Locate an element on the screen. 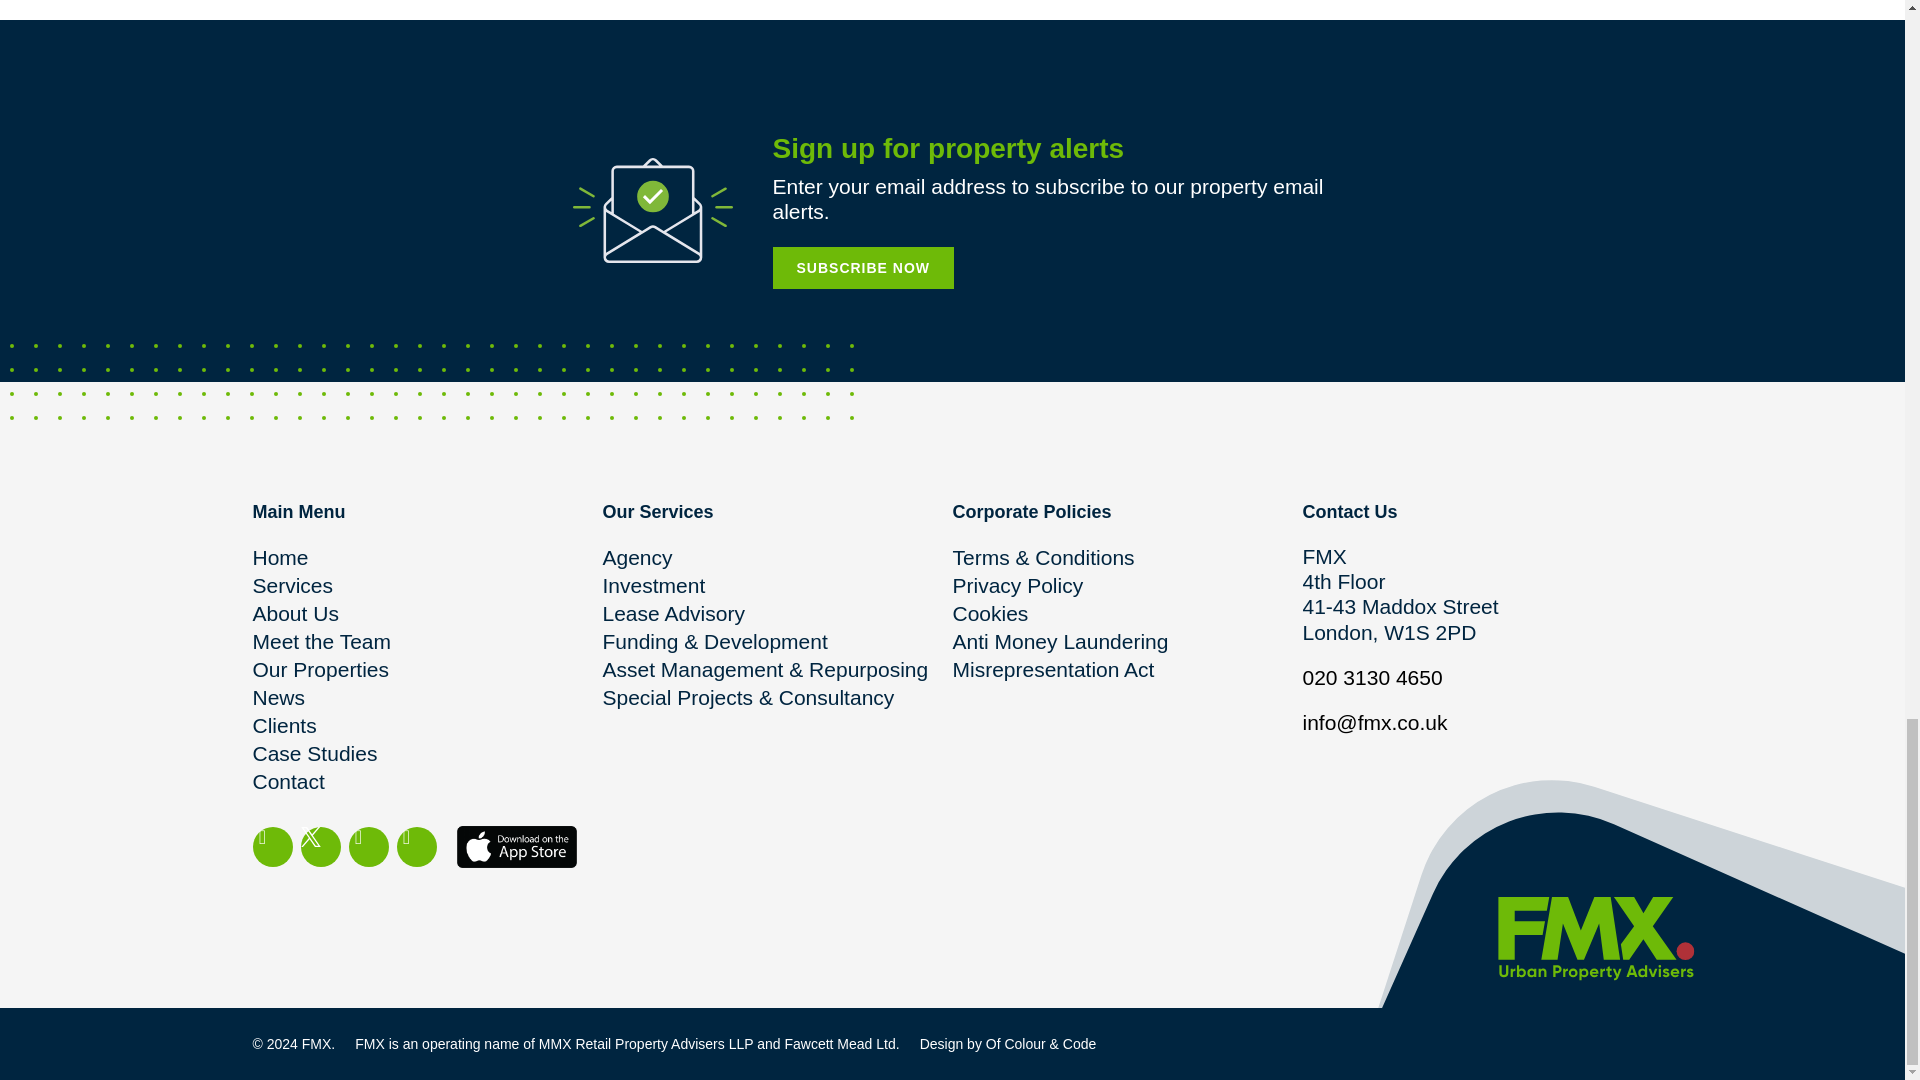  Contact is located at coordinates (426, 781).